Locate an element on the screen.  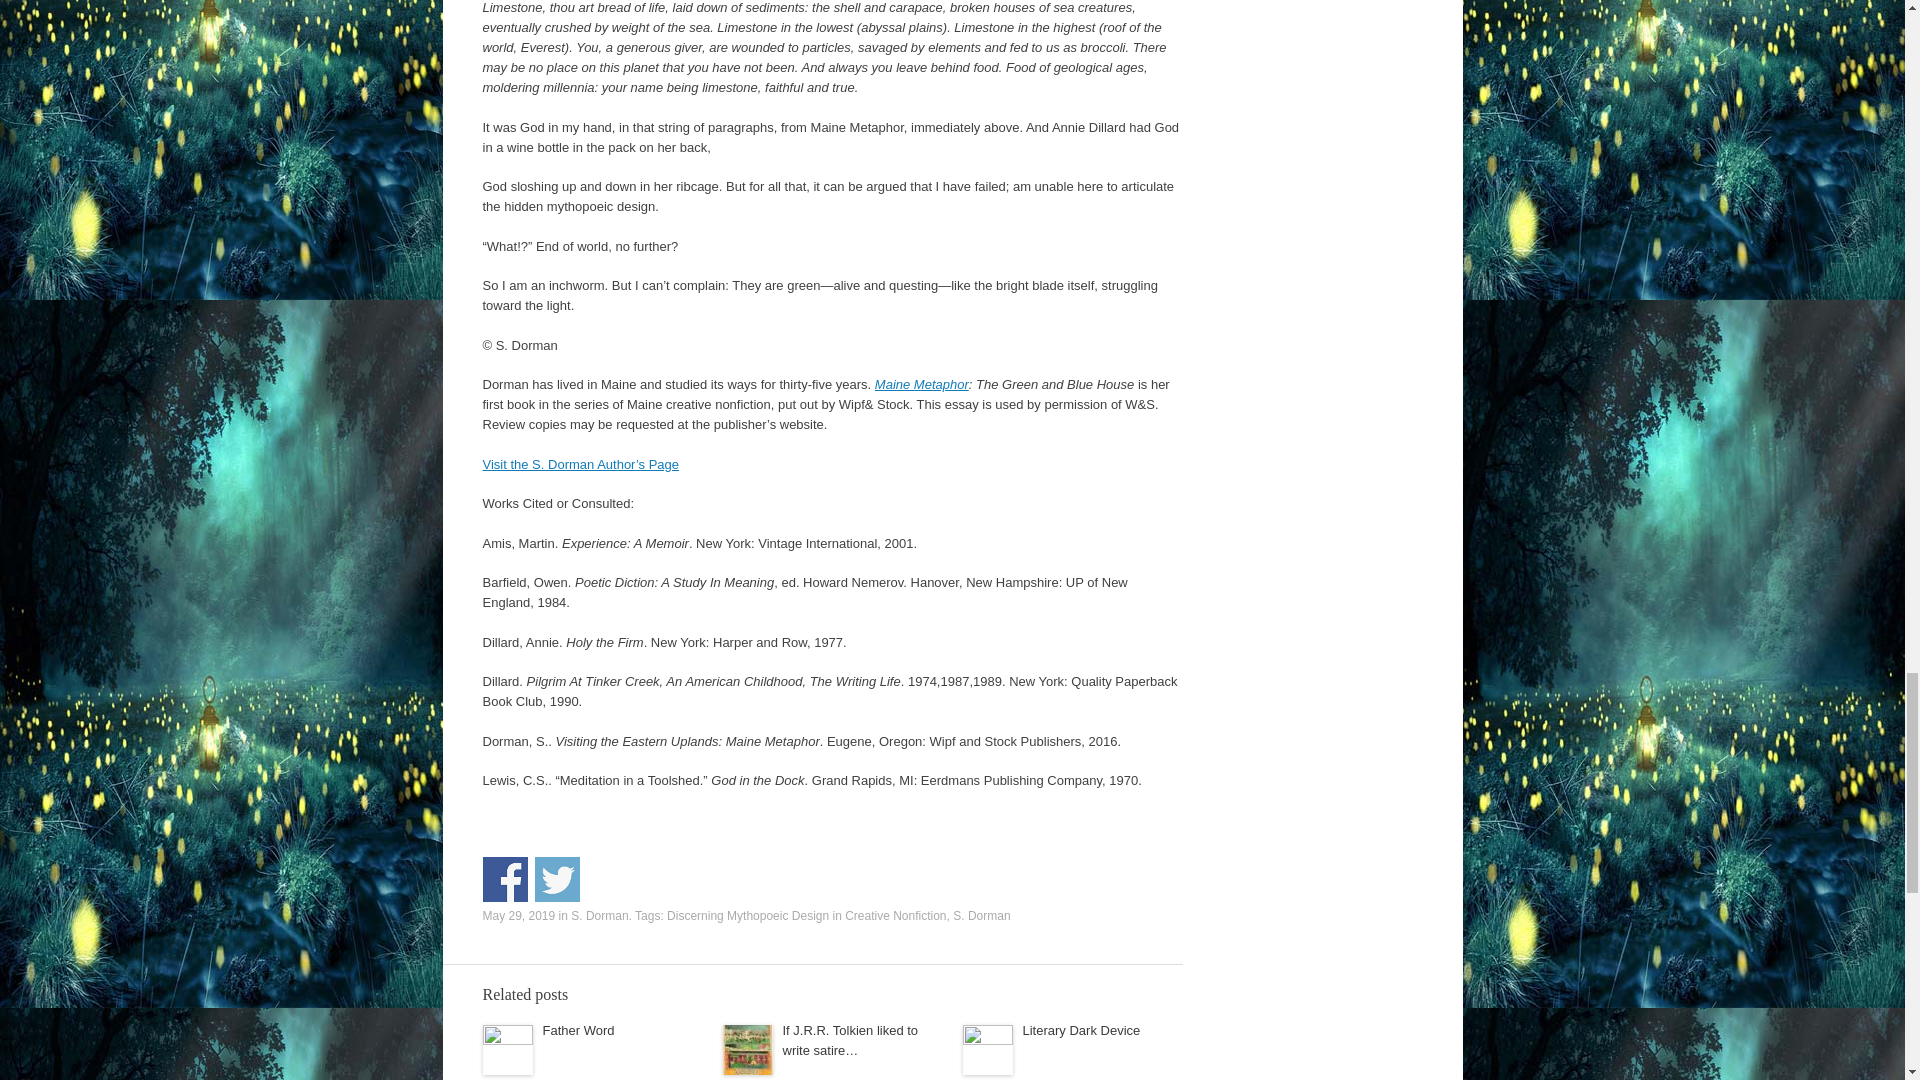
Father Word is located at coordinates (578, 1030).